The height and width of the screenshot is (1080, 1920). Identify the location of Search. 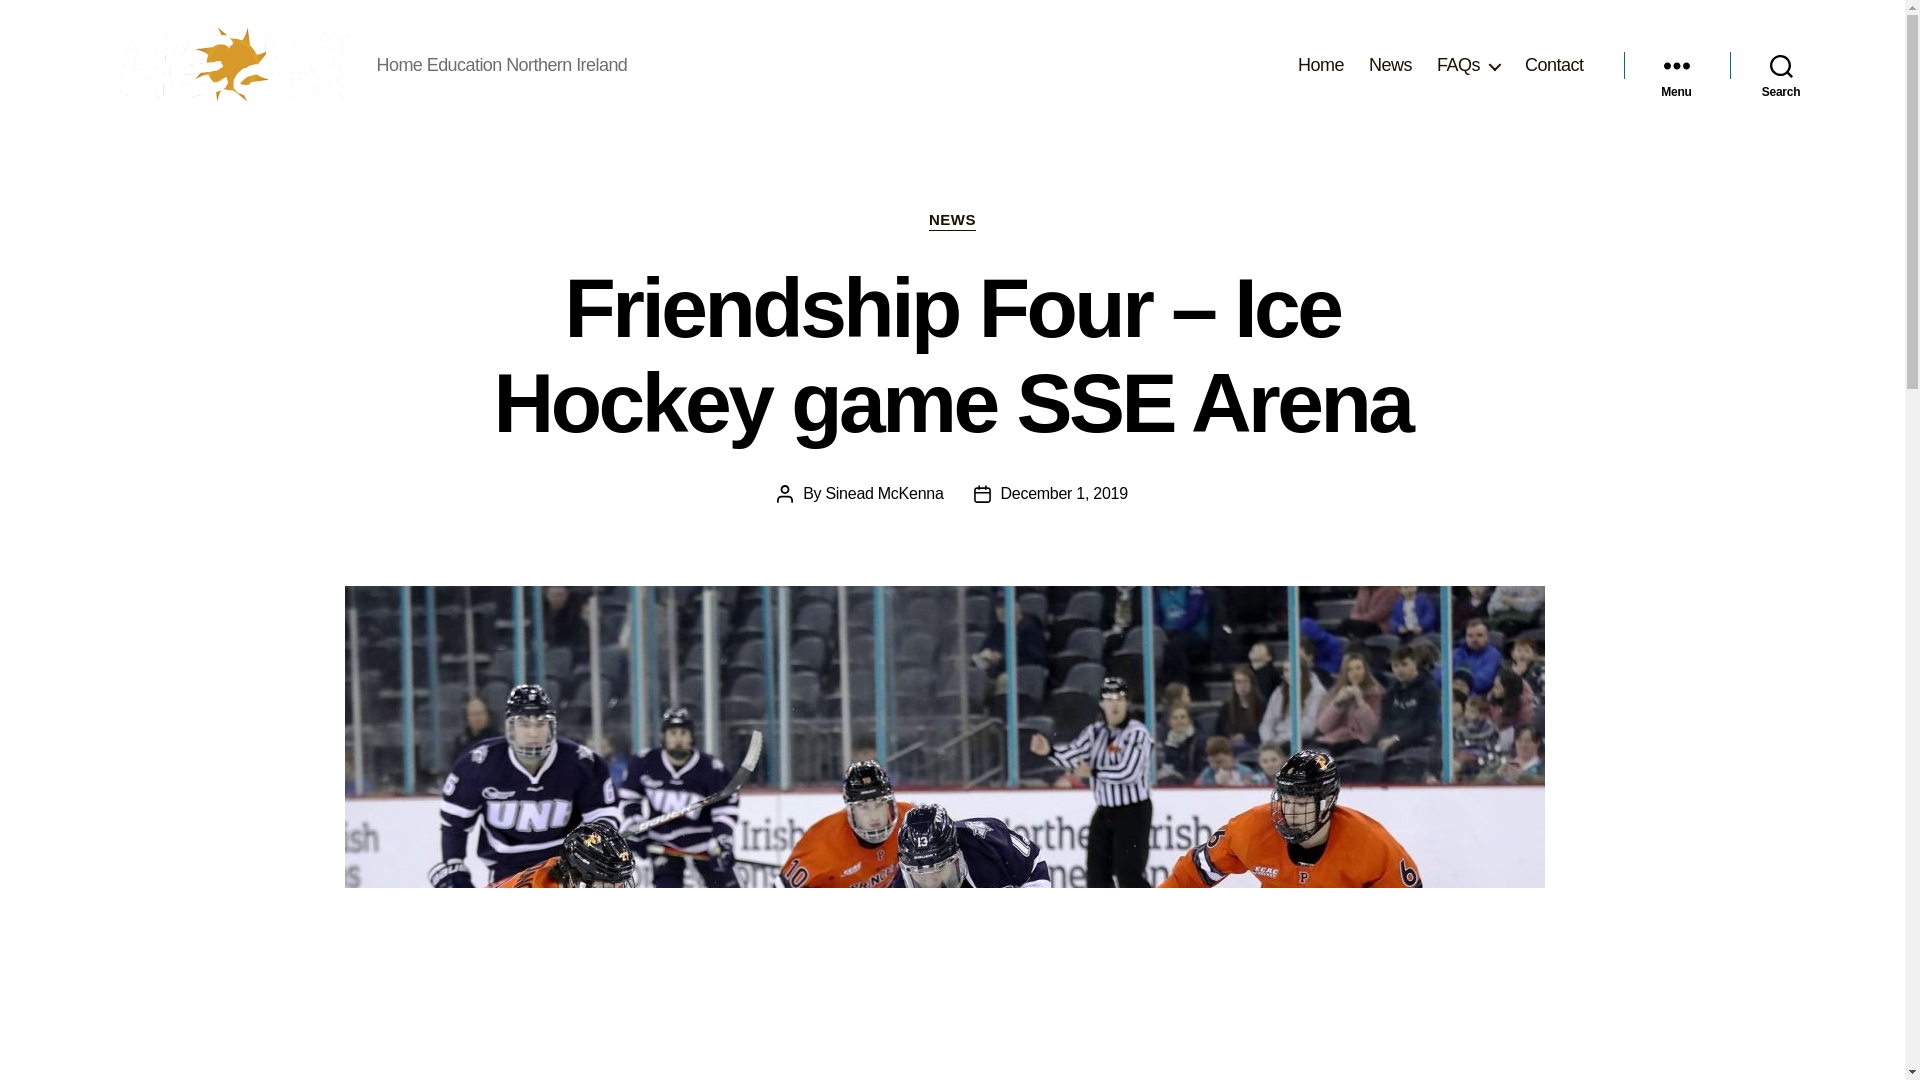
(1781, 66).